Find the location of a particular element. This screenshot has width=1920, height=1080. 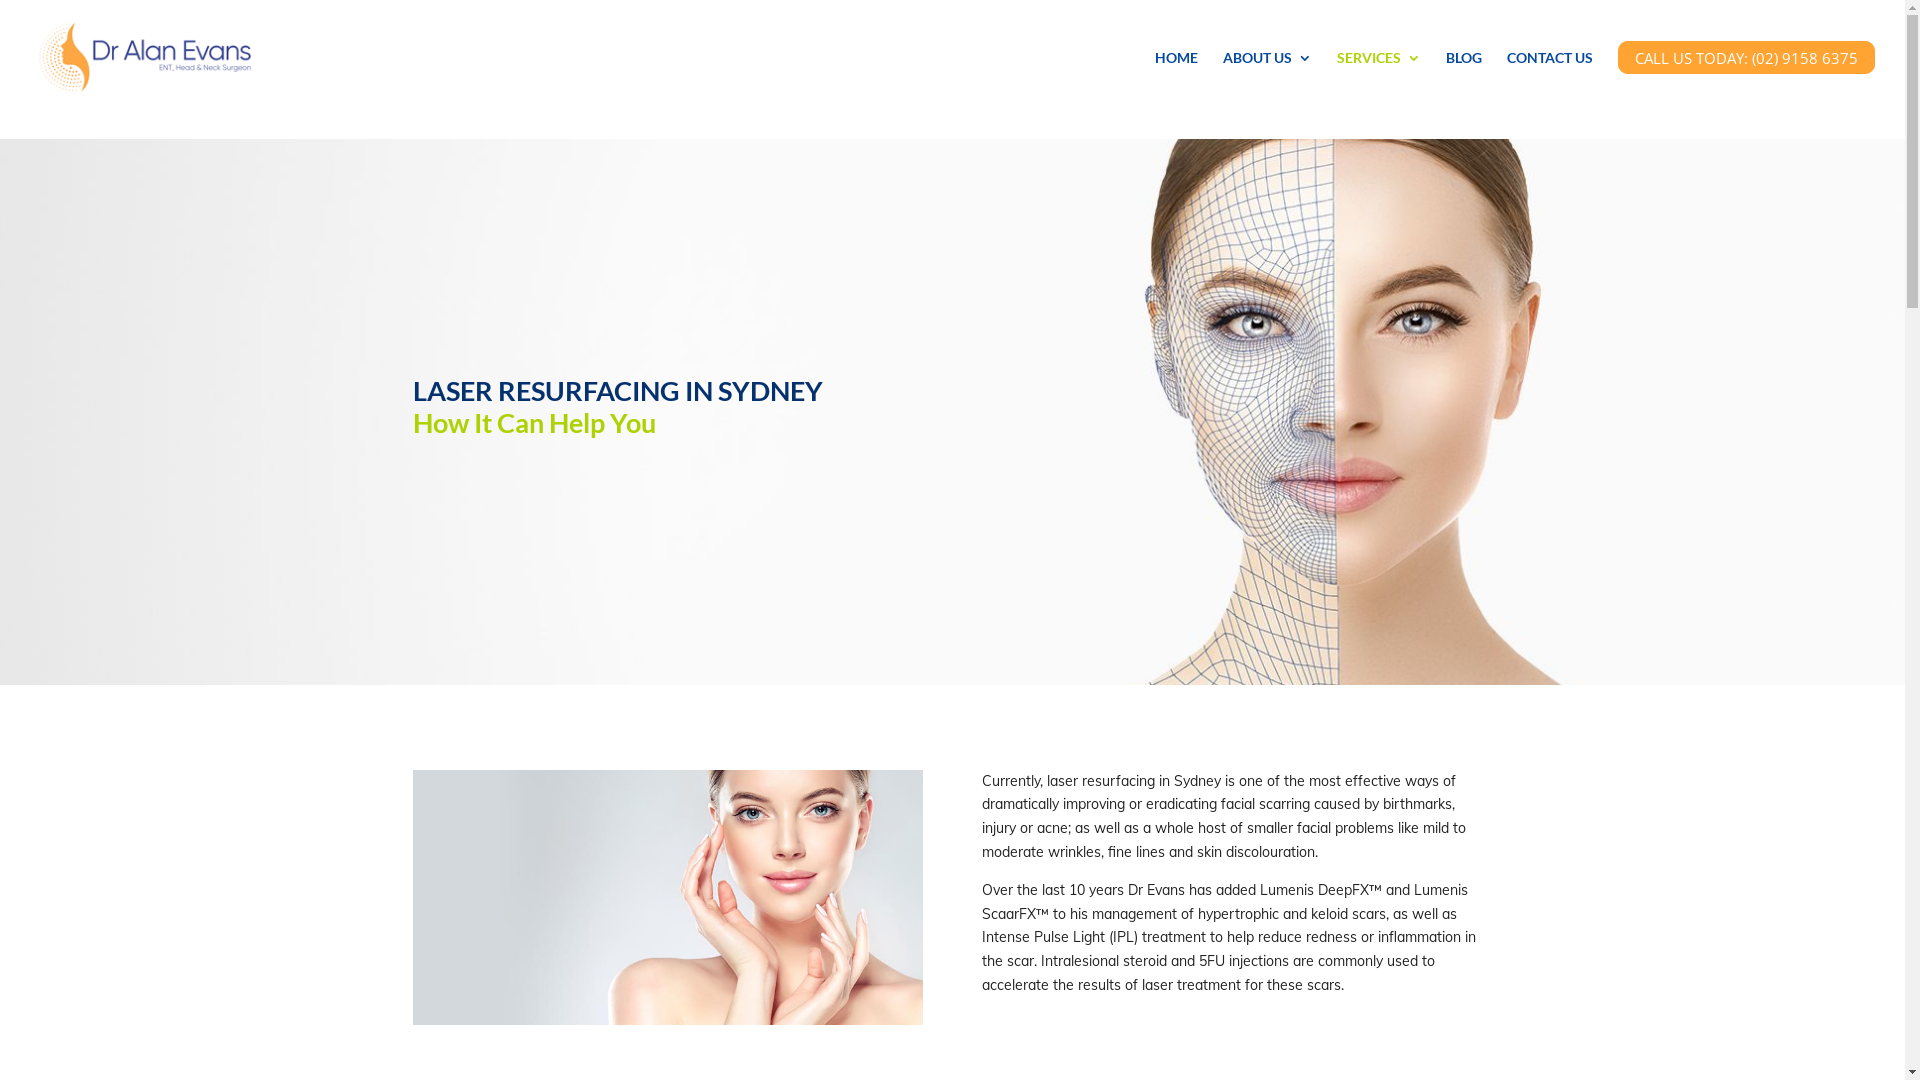

SERVICES is located at coordinates (1379, 80).